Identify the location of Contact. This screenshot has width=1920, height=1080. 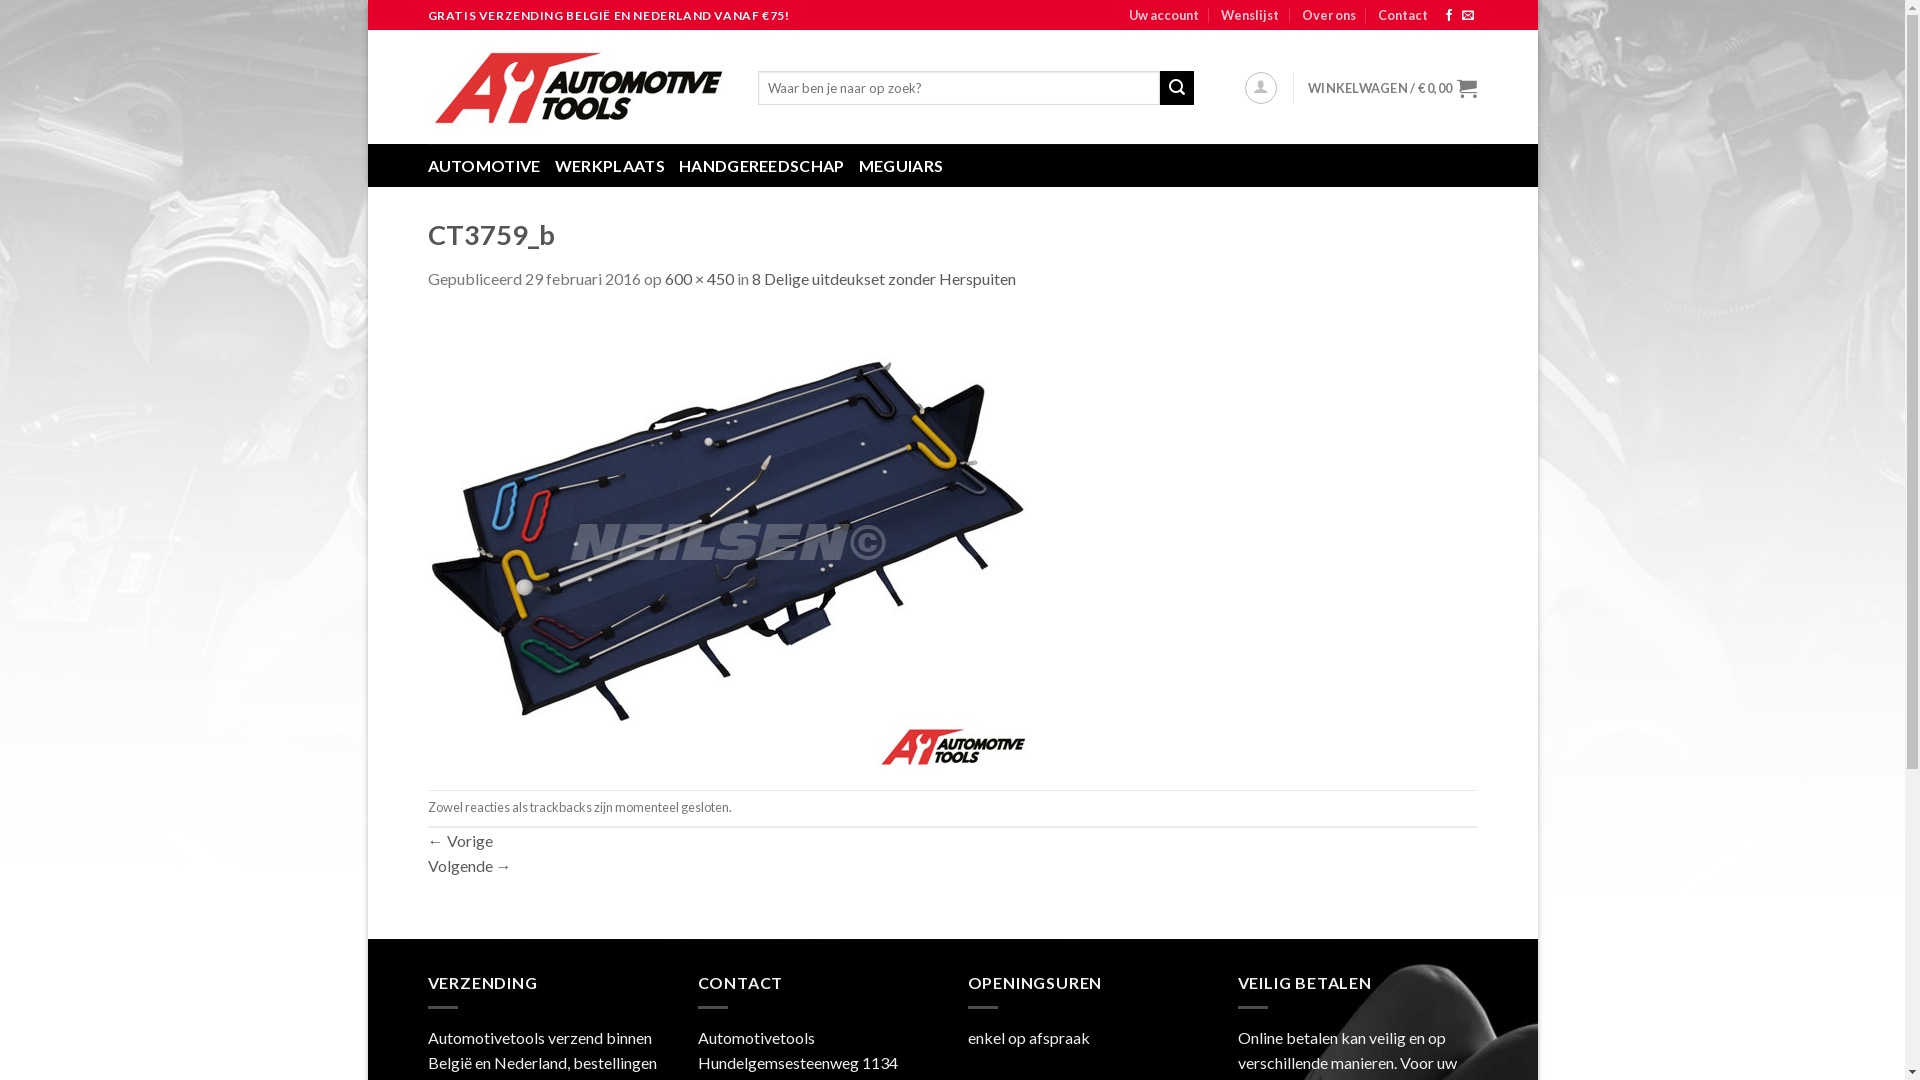
(1403, 15).